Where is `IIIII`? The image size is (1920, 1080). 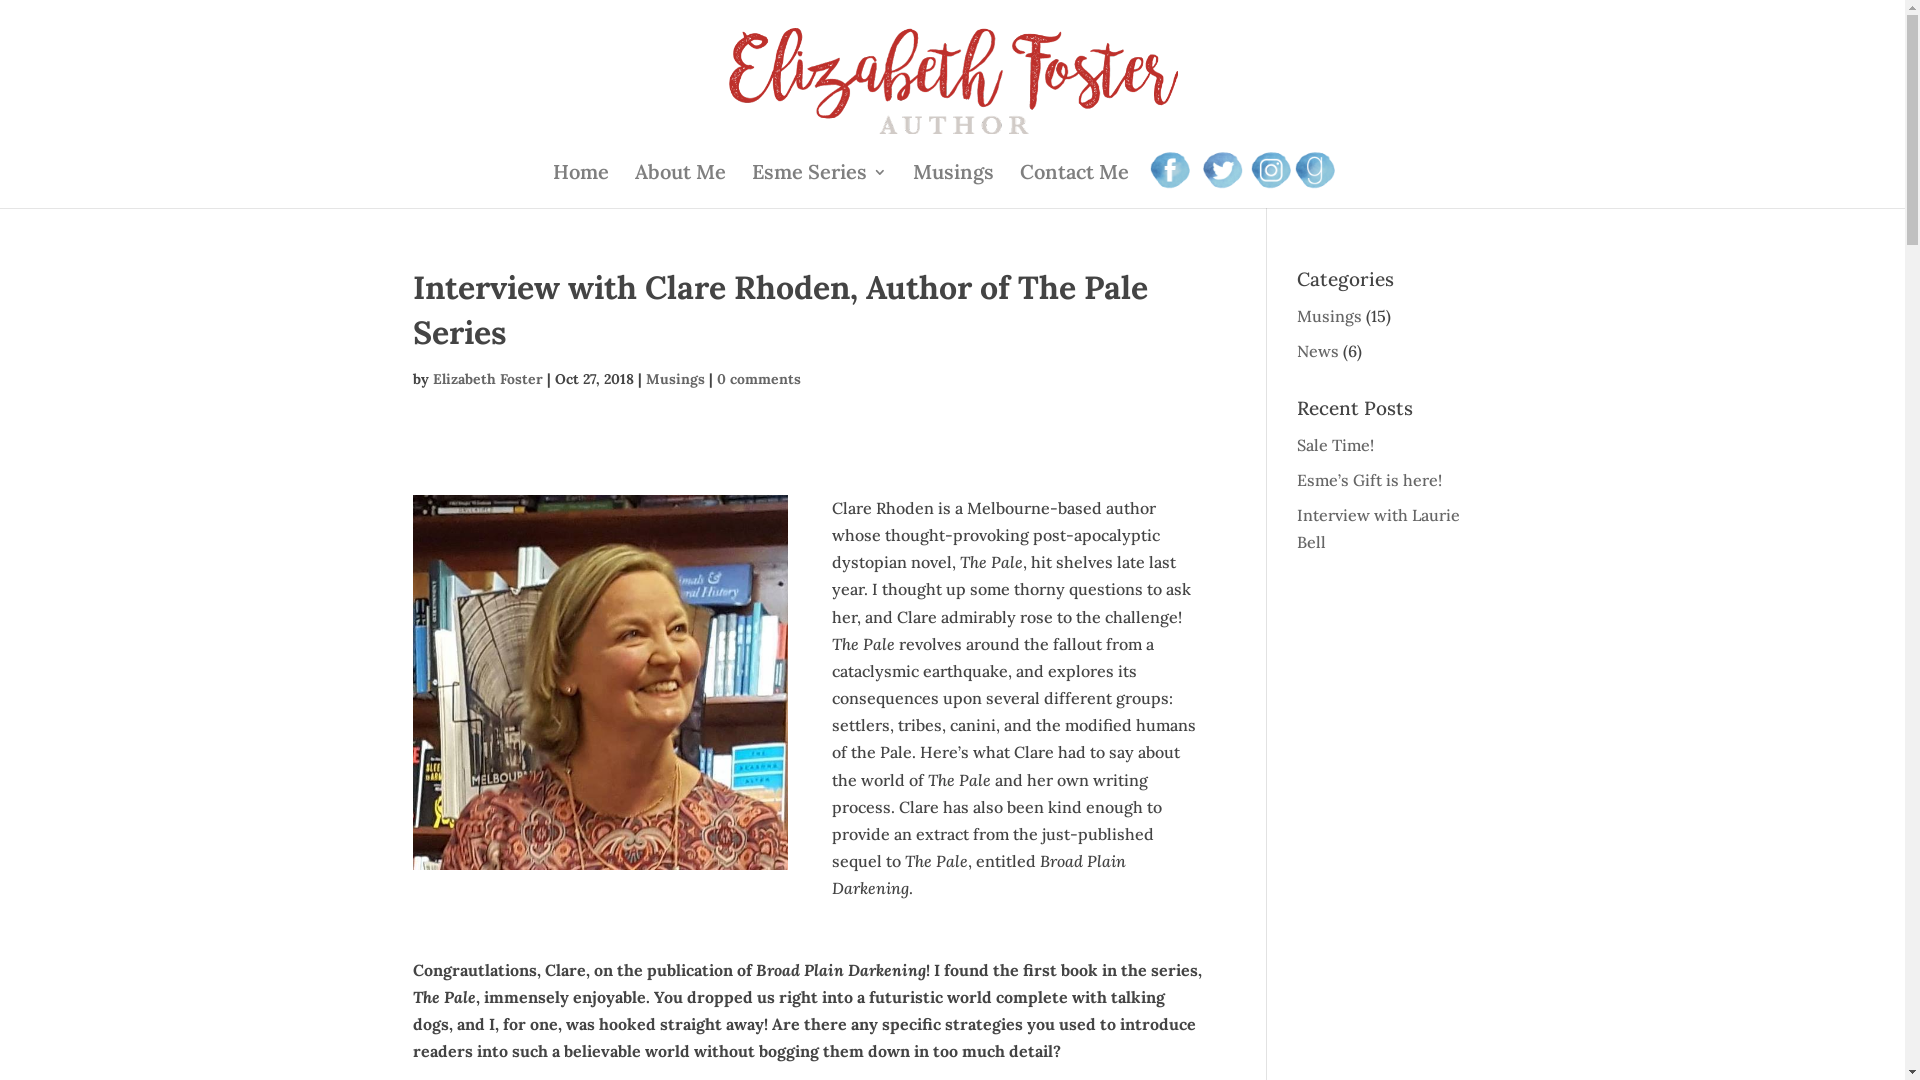
IIIII is located at coordinates (1268, 172).